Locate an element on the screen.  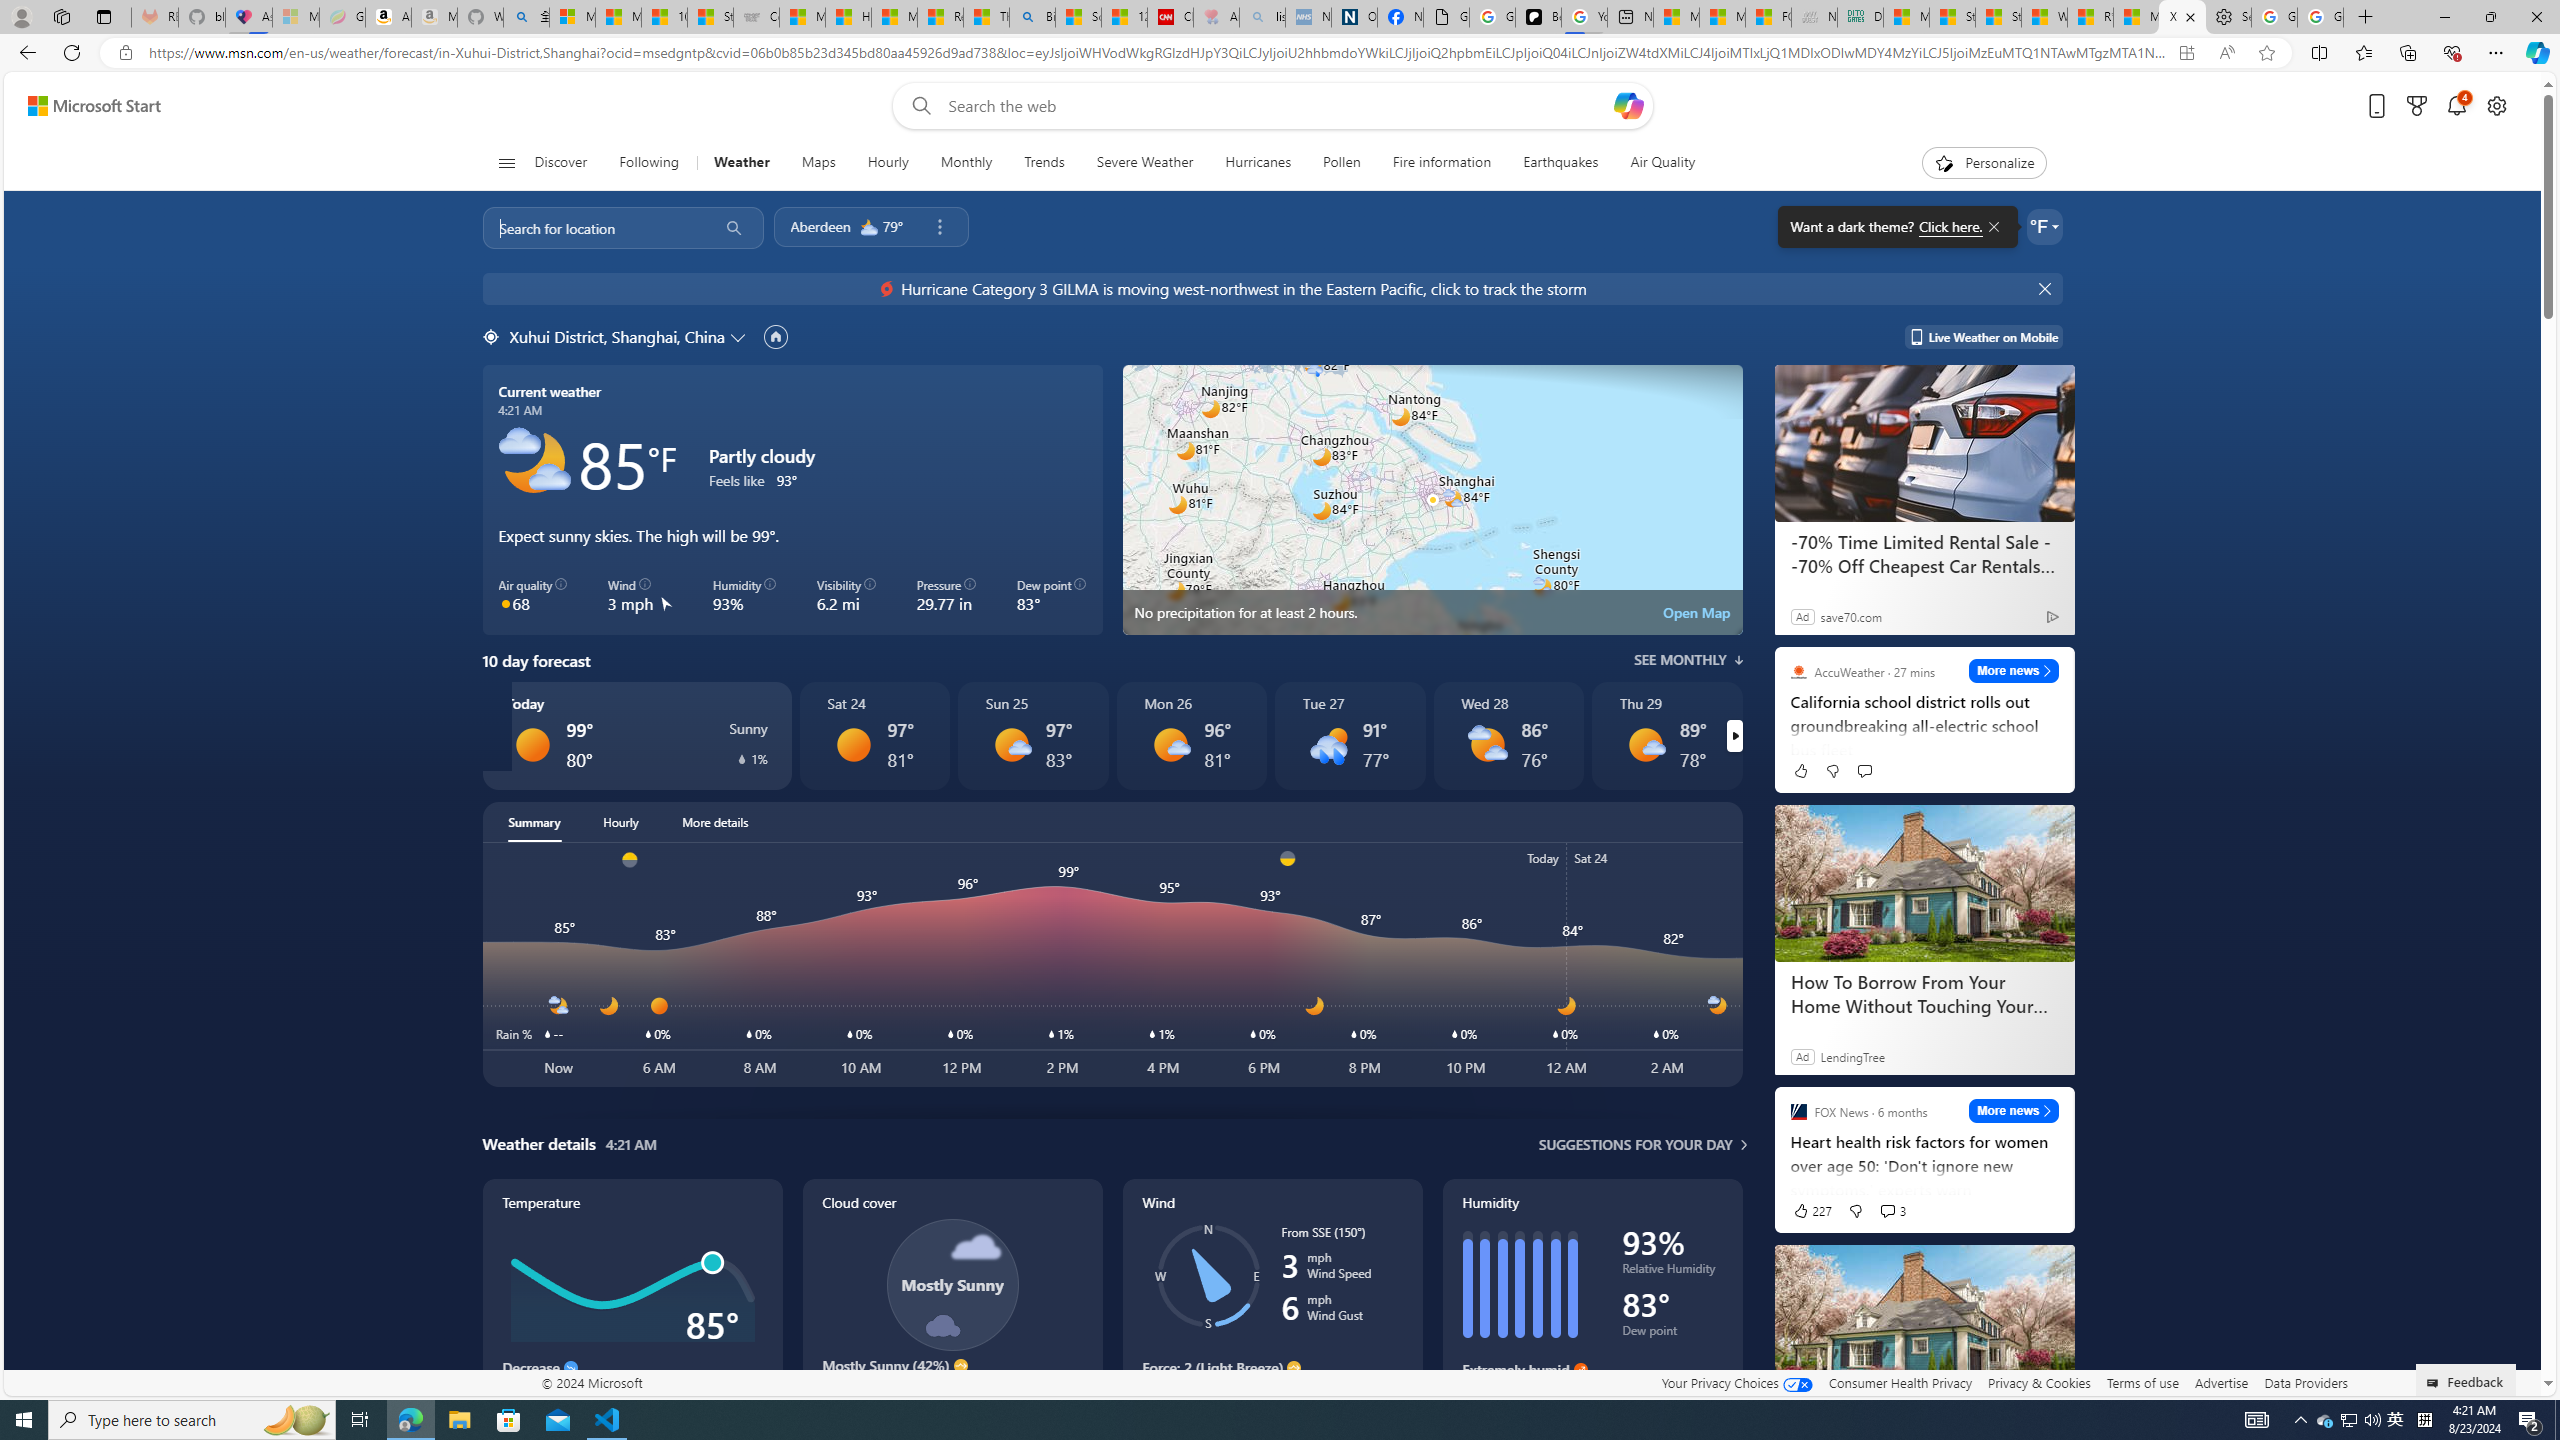
Wind 3 mph is located at coordinates (640, 596).